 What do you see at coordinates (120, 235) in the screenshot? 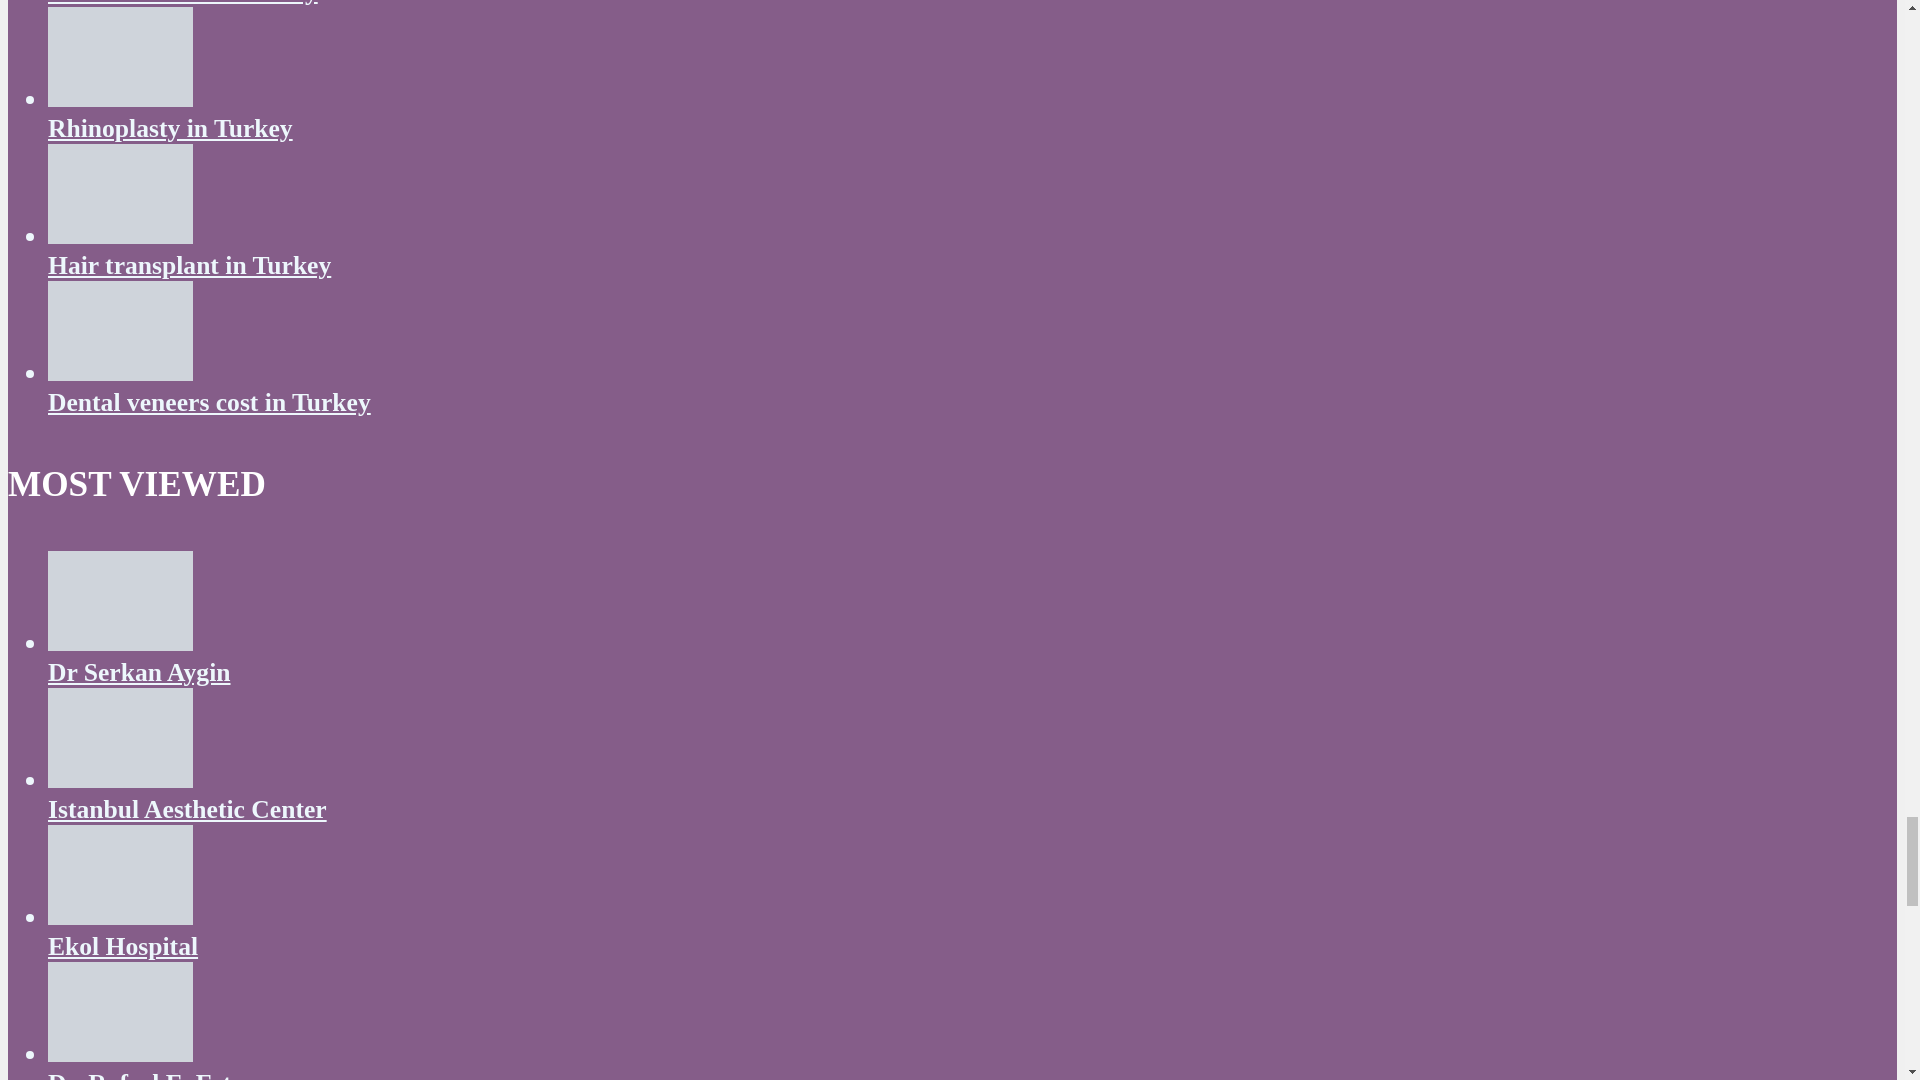
I see `Hair transplant in Turkey` at bounding box center [120, 235].